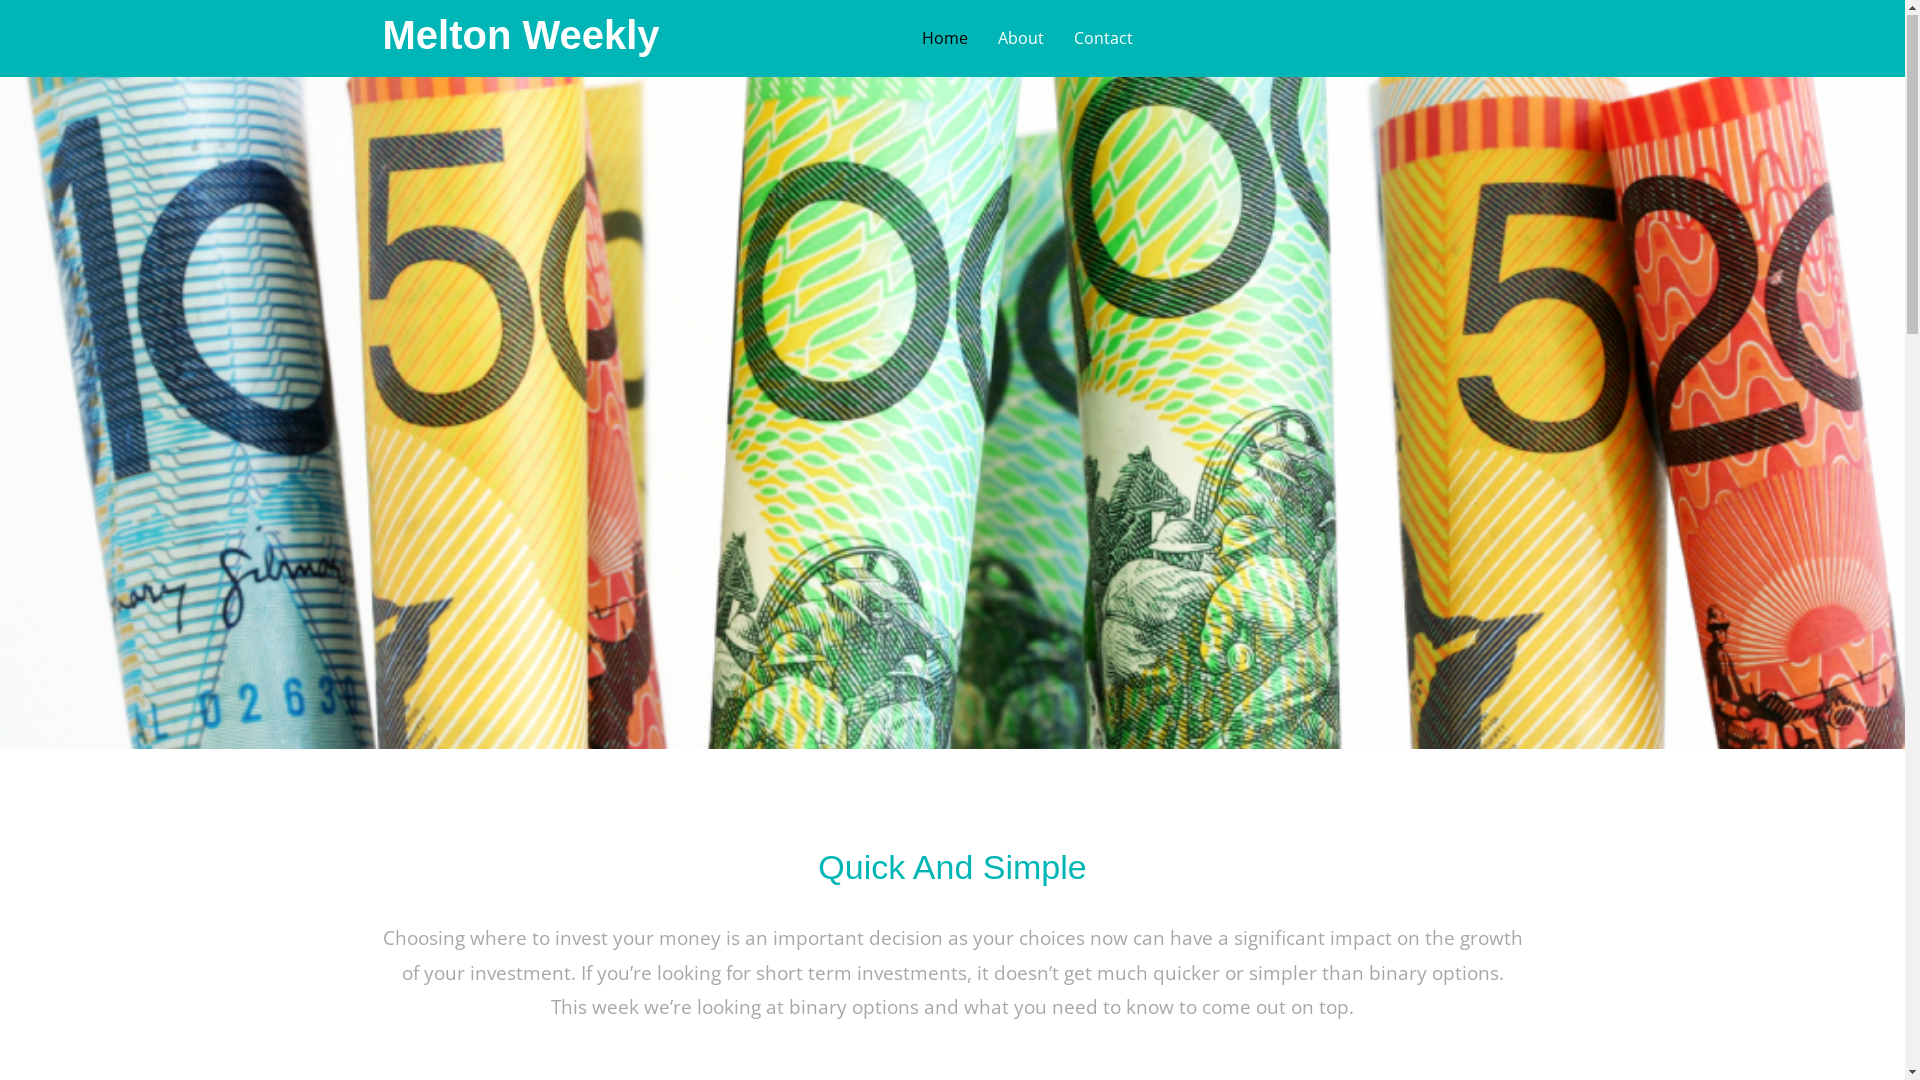 Image resolution: width=1920 pixels, height=1080 pixels. What do you see at coordinates (945, 39) in the screenshot?
I see `Home` at bounding box center [945, 39].